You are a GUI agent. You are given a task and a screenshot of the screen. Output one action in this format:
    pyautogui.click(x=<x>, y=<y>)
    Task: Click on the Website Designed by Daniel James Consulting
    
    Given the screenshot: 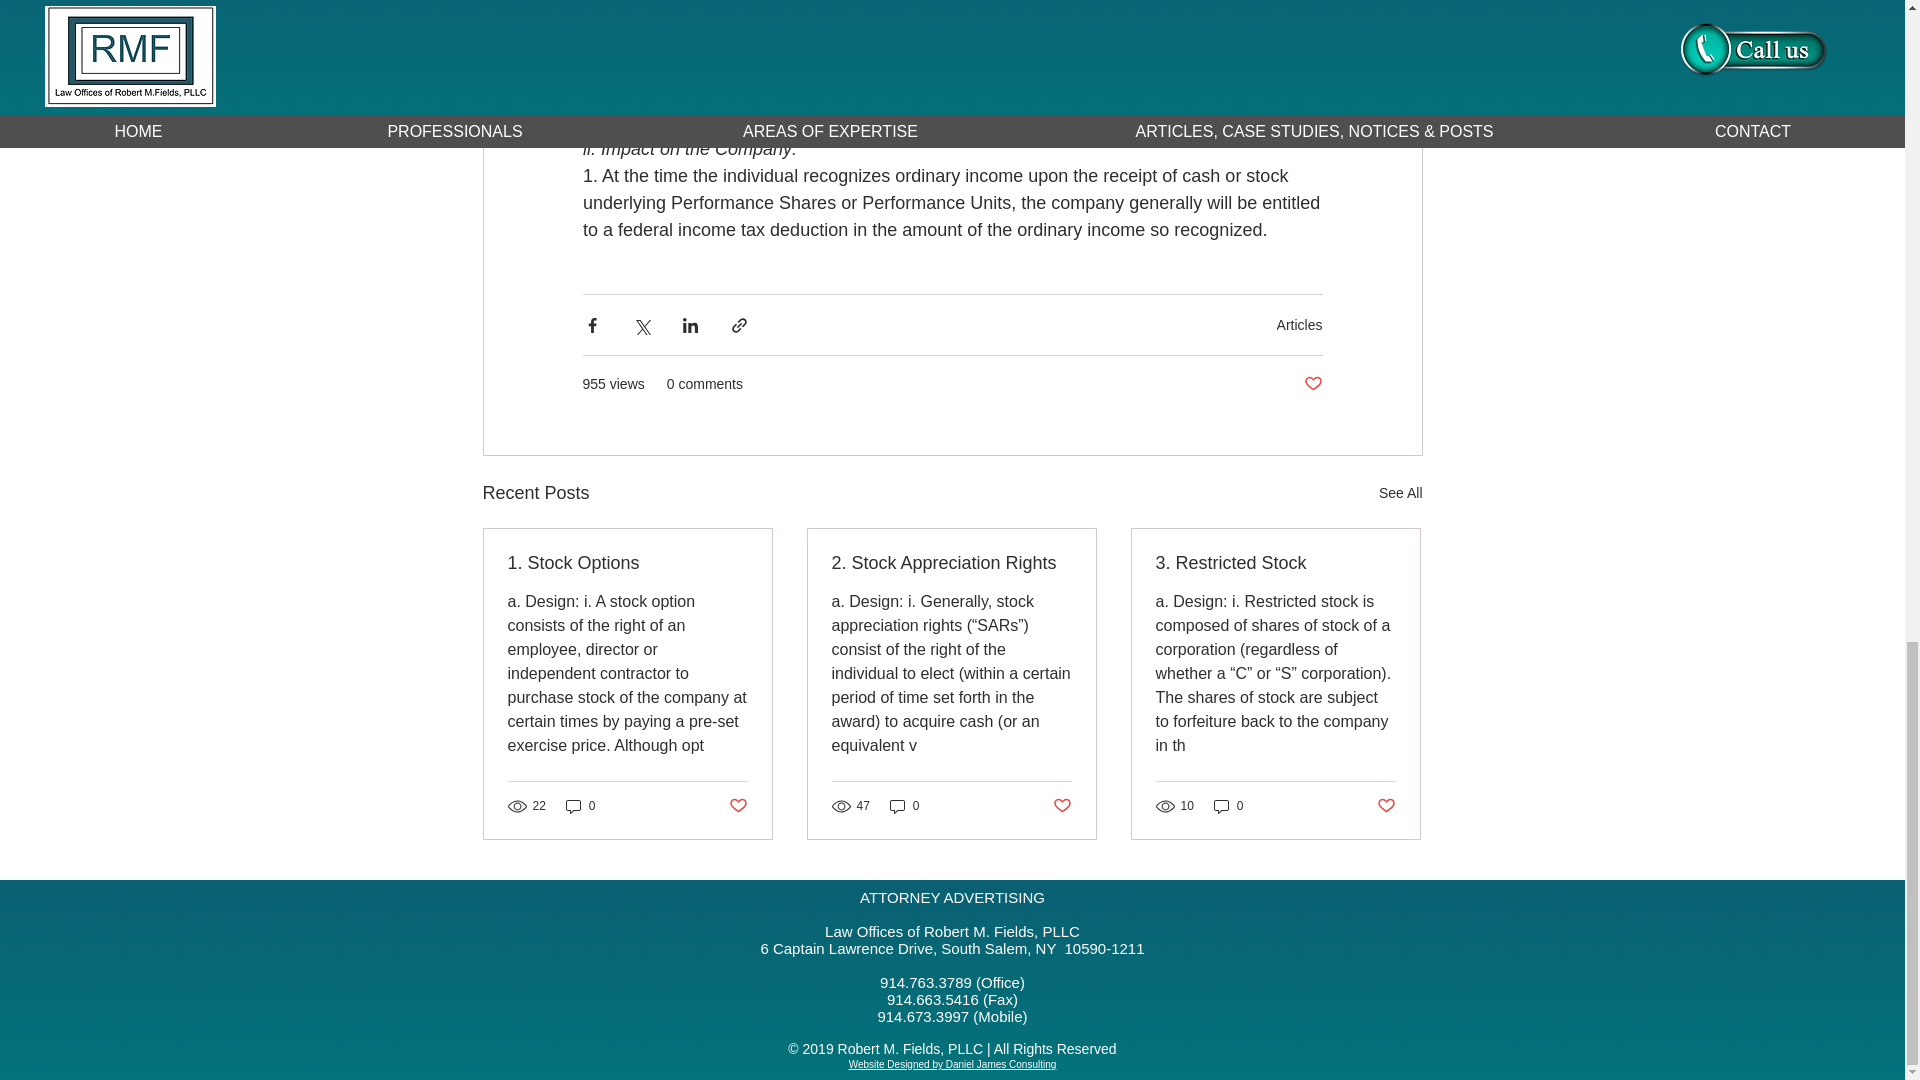 What is the action you would take?
    pyautogui.click(x=952, y=1064)
    